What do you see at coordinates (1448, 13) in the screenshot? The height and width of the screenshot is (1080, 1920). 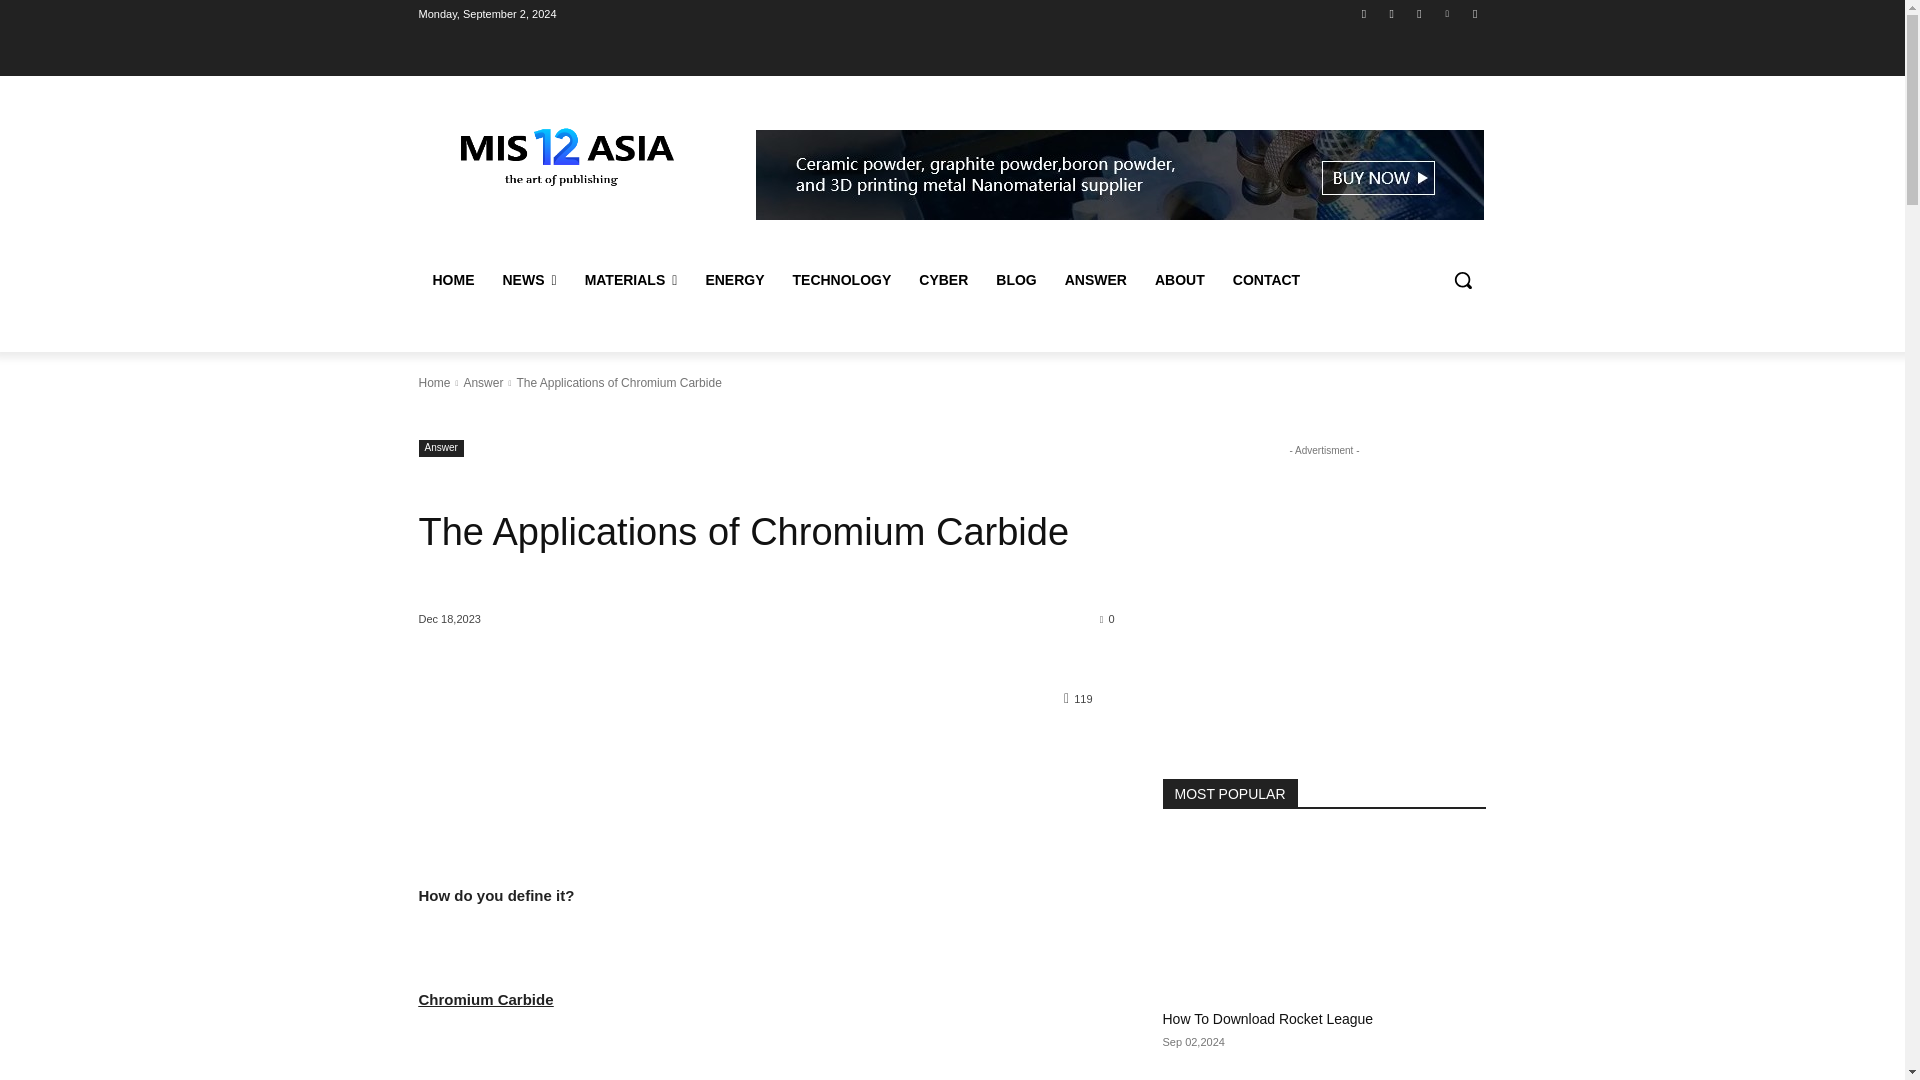 I see `Vimeo` at bounding box center [1448, 13].